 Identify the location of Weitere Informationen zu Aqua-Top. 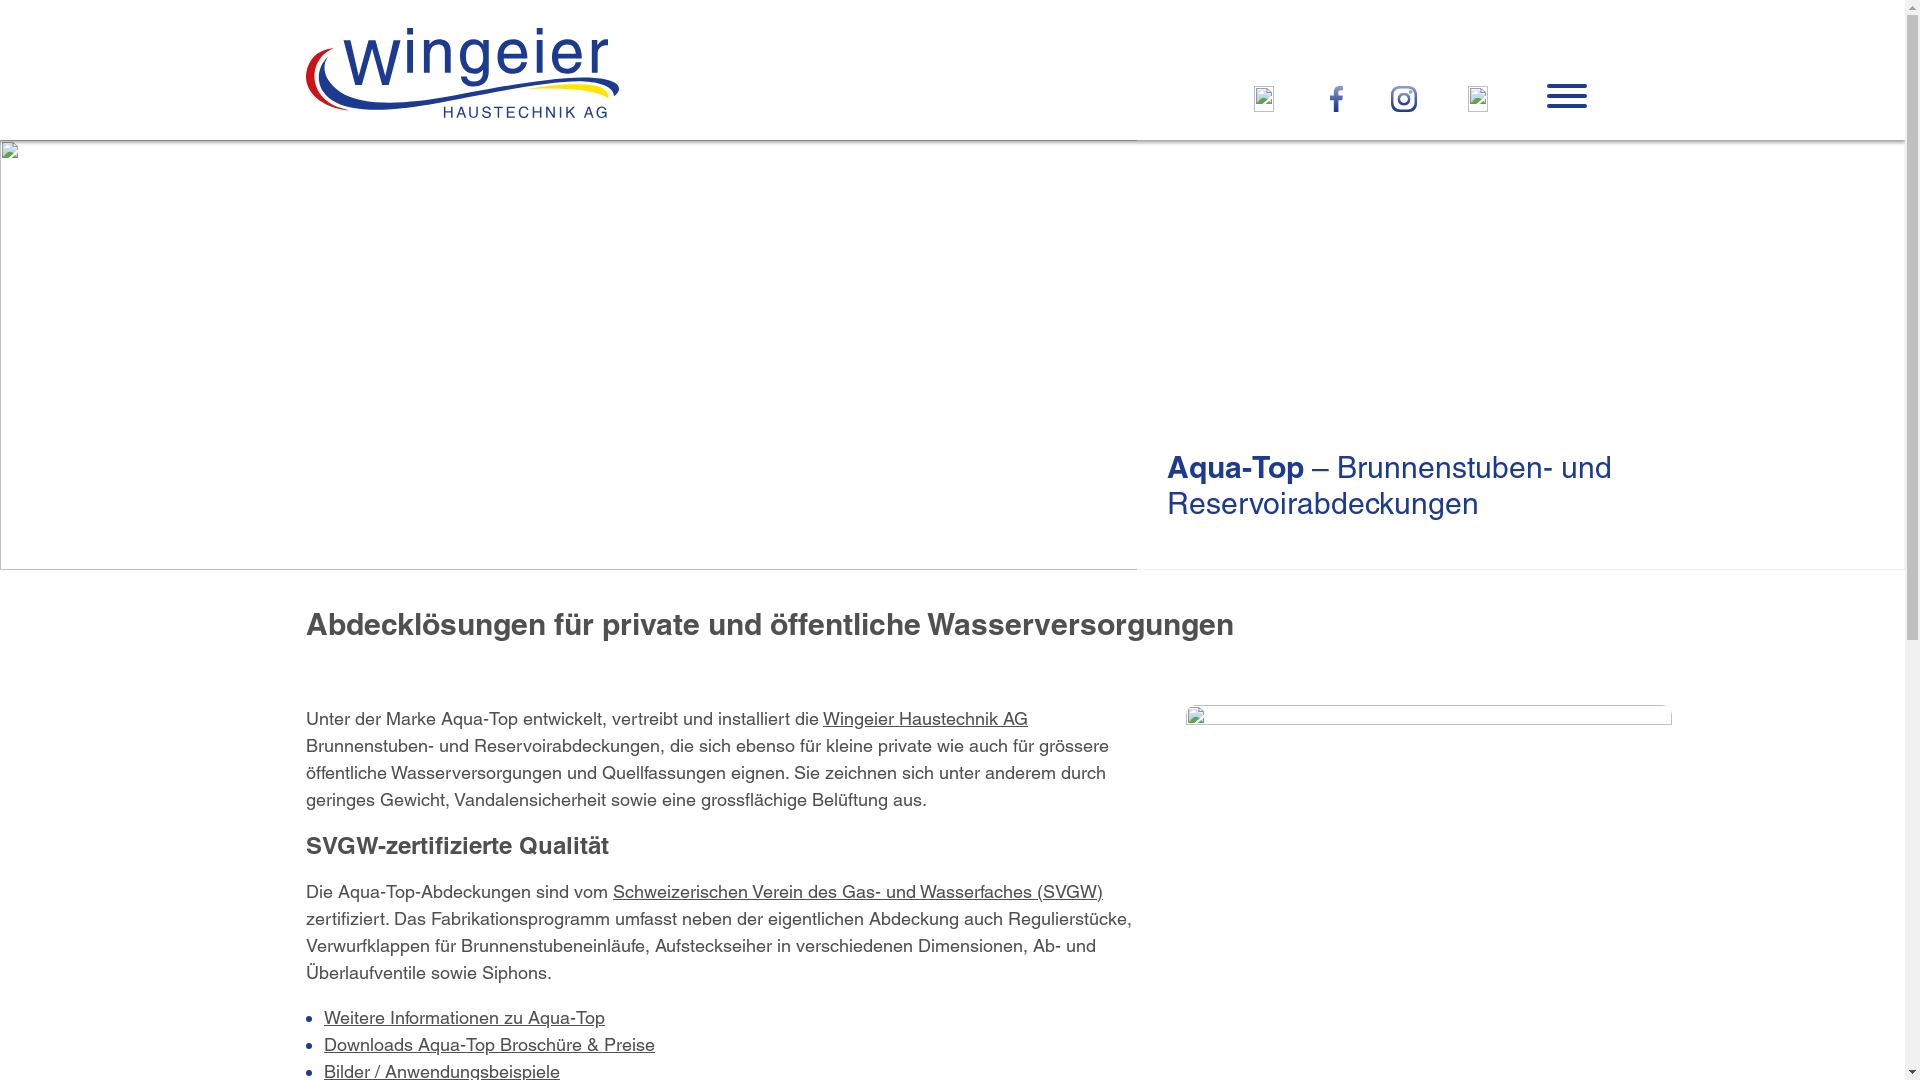
(464, 1018).